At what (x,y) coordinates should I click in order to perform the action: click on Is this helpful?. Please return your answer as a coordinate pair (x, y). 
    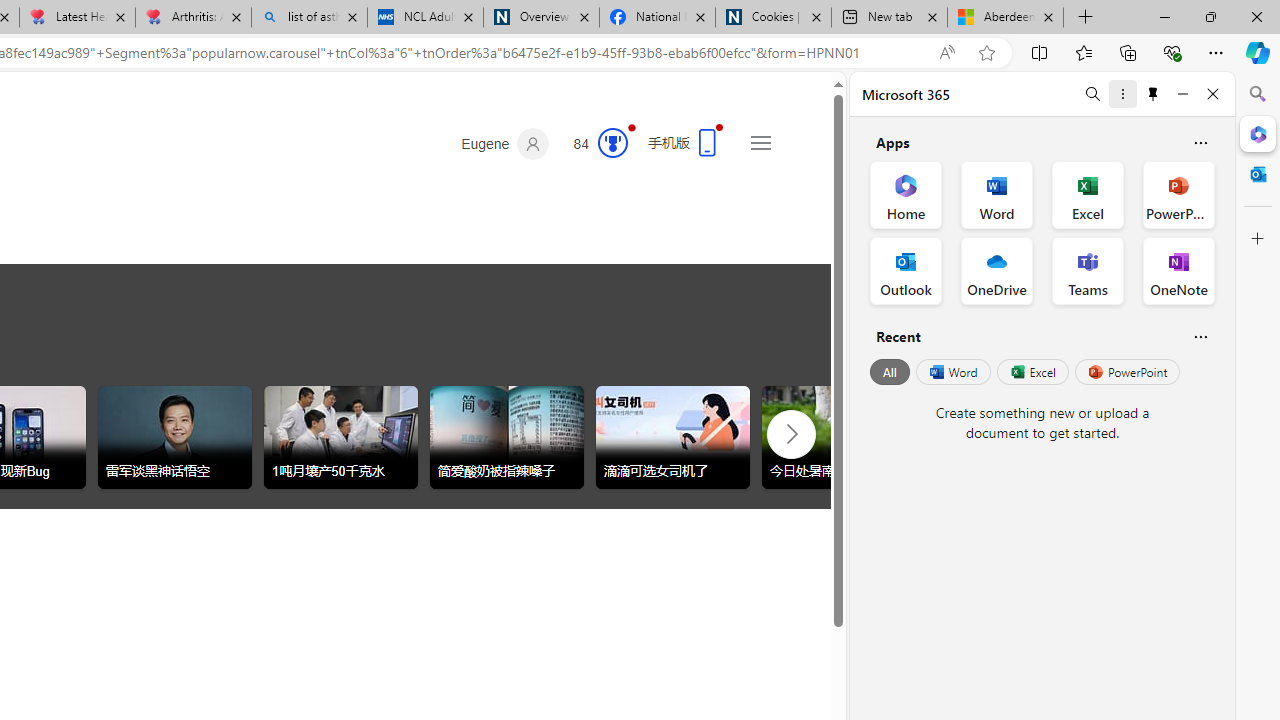
    Looking at the image, I should click on (1200, 336).